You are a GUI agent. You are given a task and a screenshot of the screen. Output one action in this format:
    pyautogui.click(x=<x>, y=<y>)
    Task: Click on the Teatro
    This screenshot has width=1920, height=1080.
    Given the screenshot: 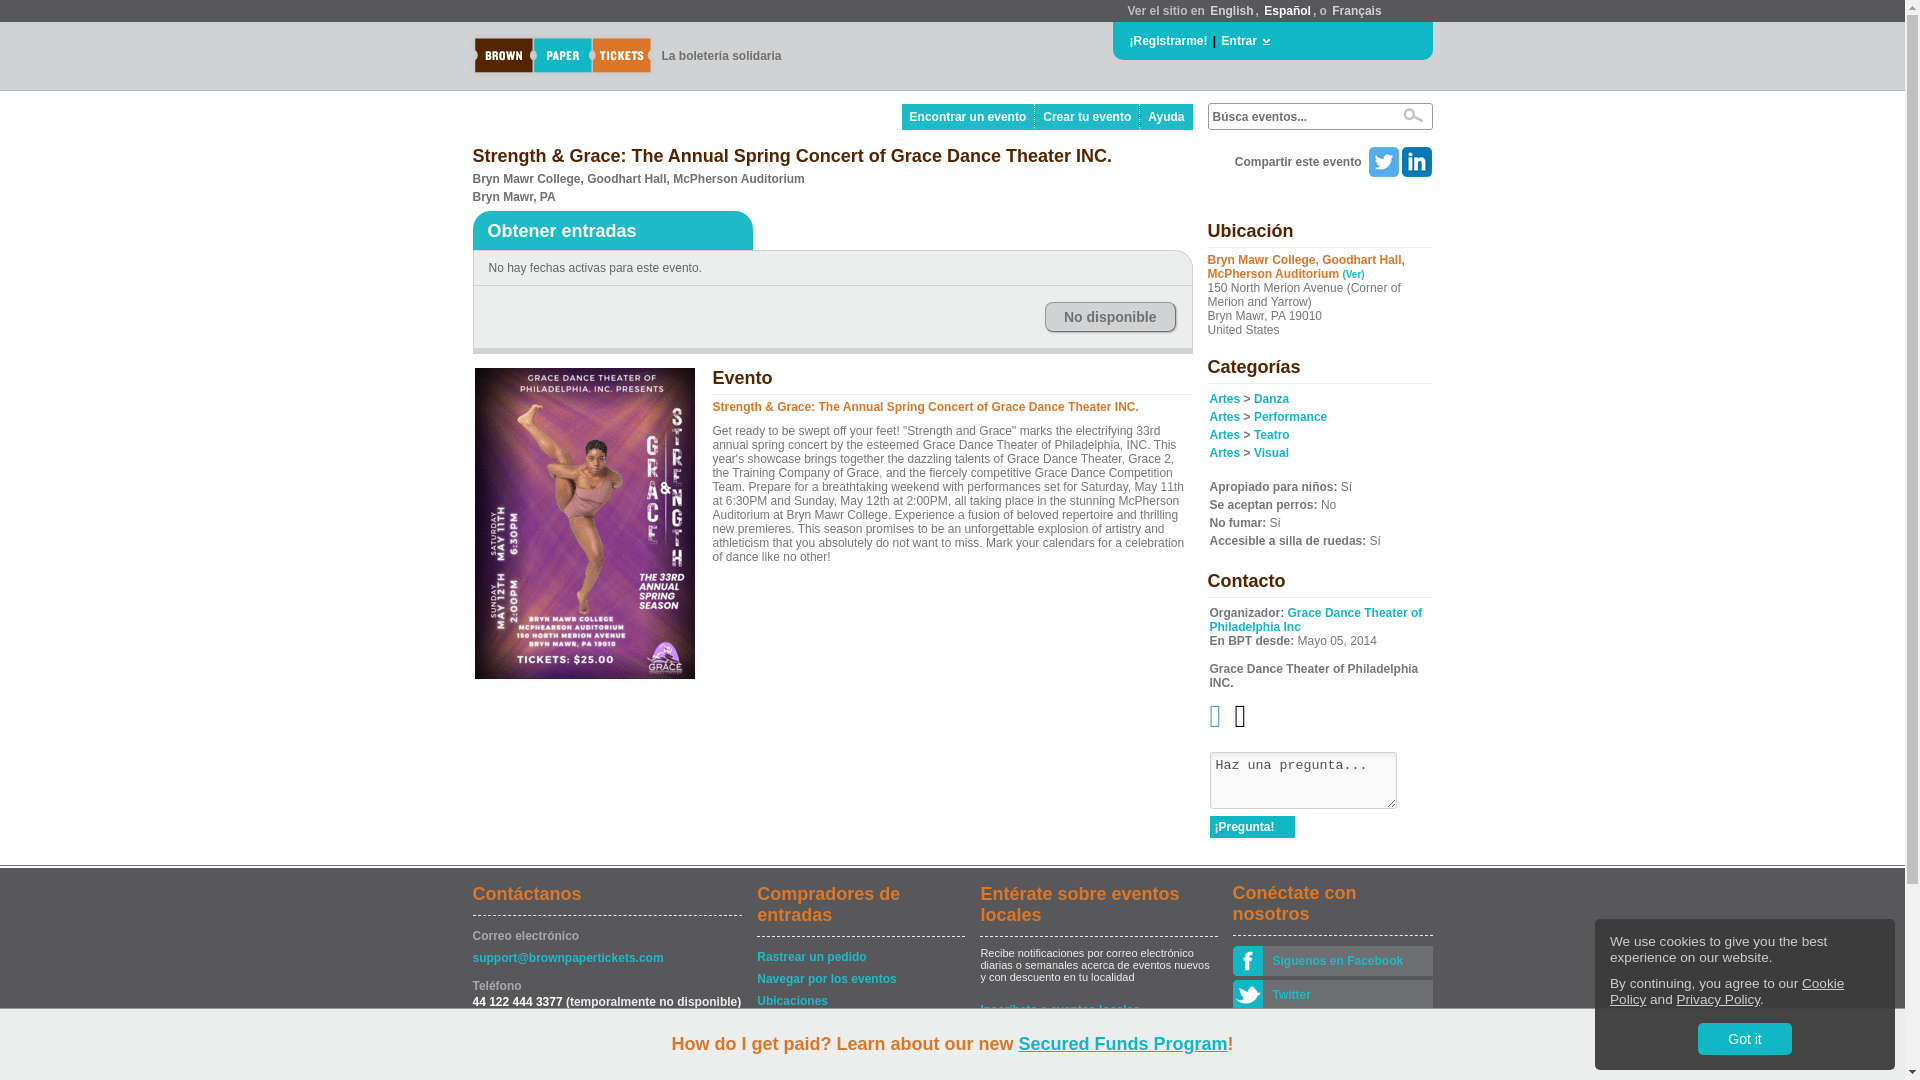 What is the action you would take?
    pyautogui.click(x=1272, y=434)
    